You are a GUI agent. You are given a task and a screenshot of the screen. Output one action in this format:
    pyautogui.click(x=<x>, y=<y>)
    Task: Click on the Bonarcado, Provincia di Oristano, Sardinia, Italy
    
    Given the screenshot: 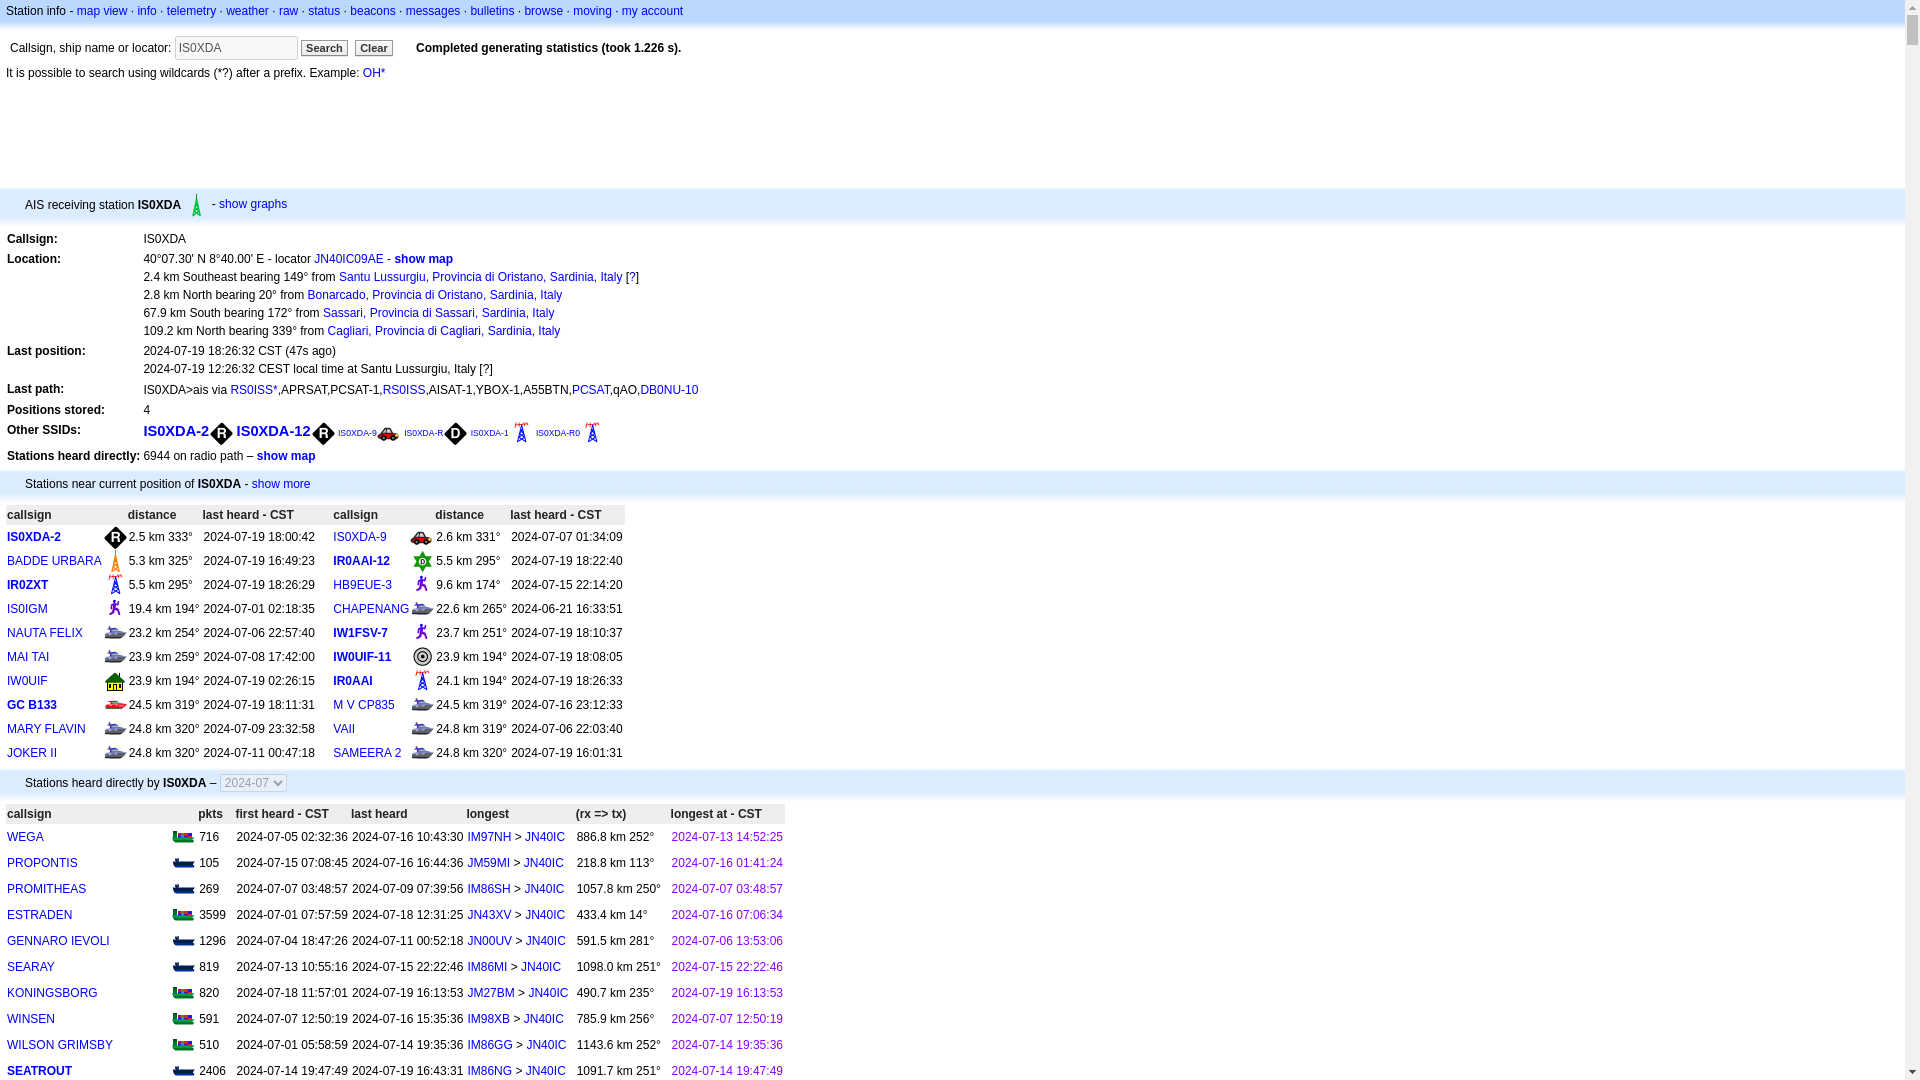 What is the action you would take?
    pyautogui.click(x=434, y=295)
    